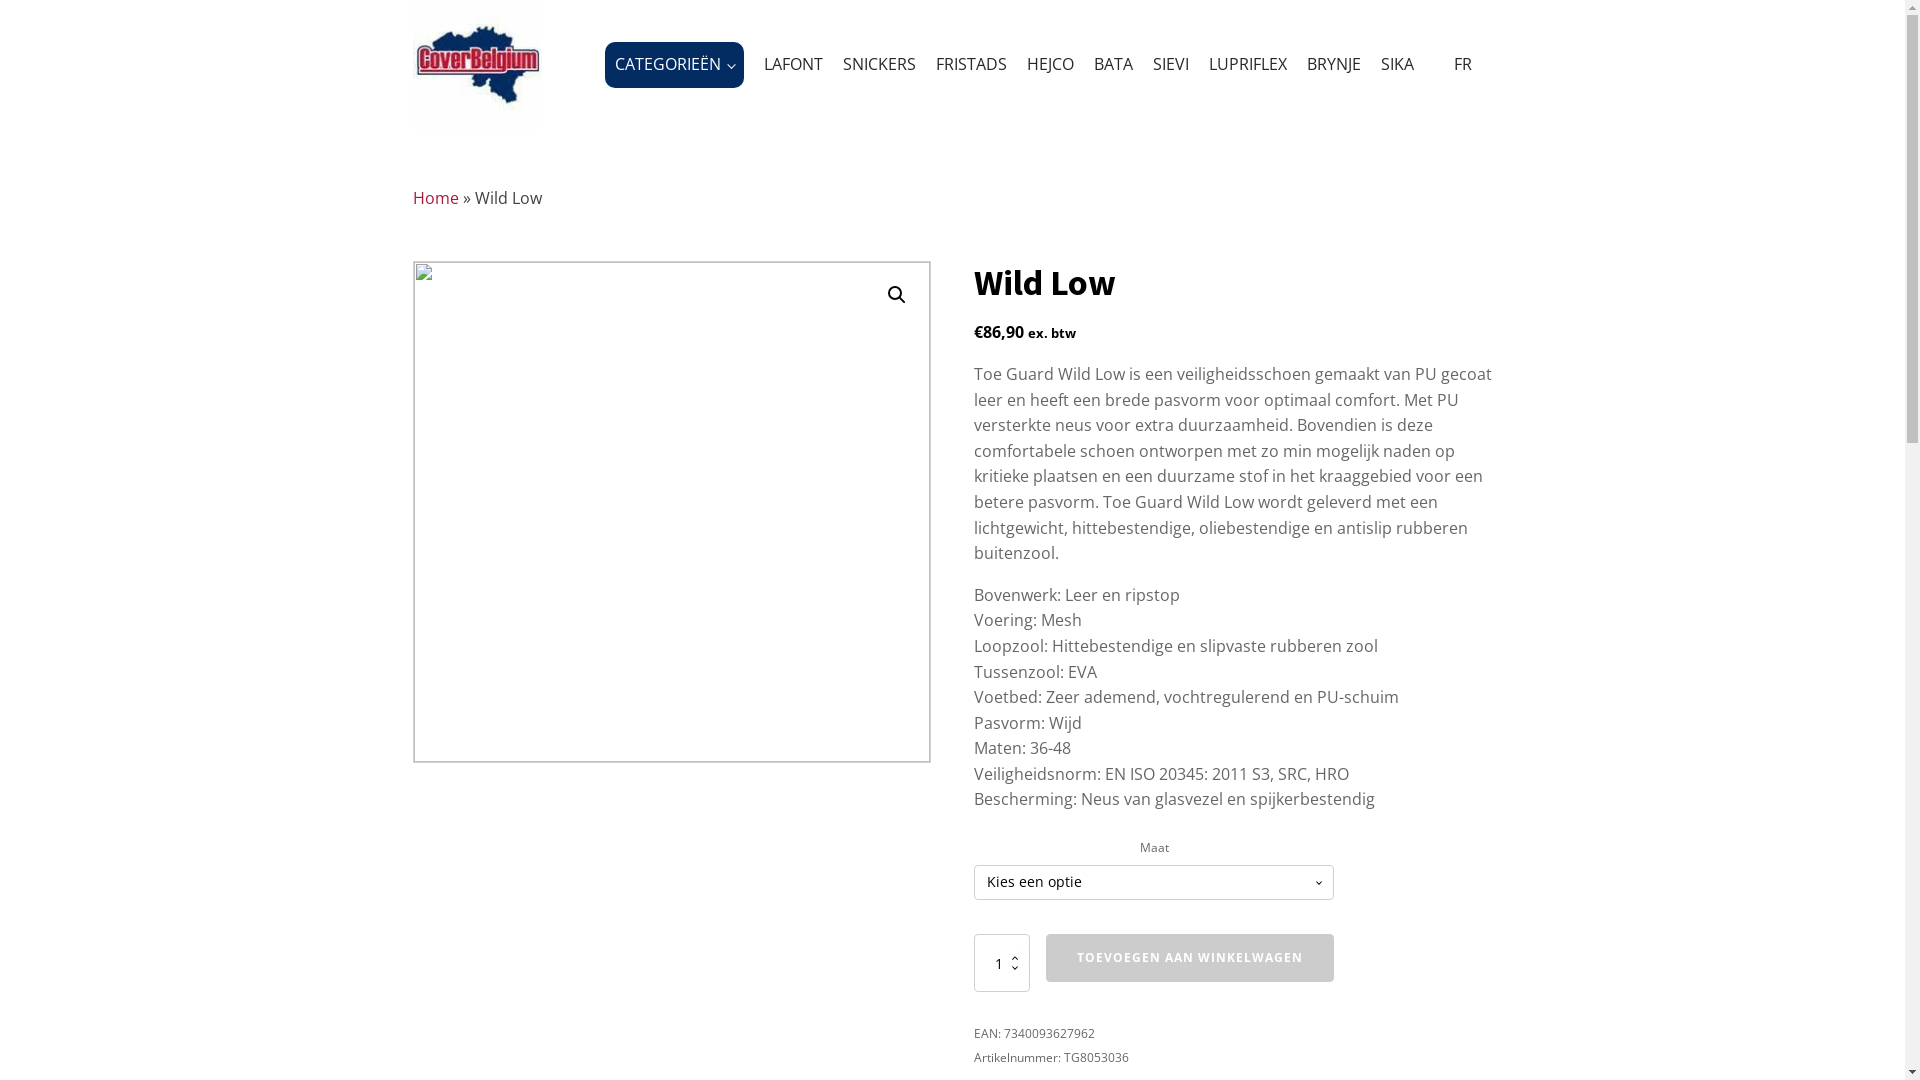  Describe the element at coordinates (1190, 958) in the screenshot. I see `TOEVOEGEN AAN WINKELWAGEN` at that location.